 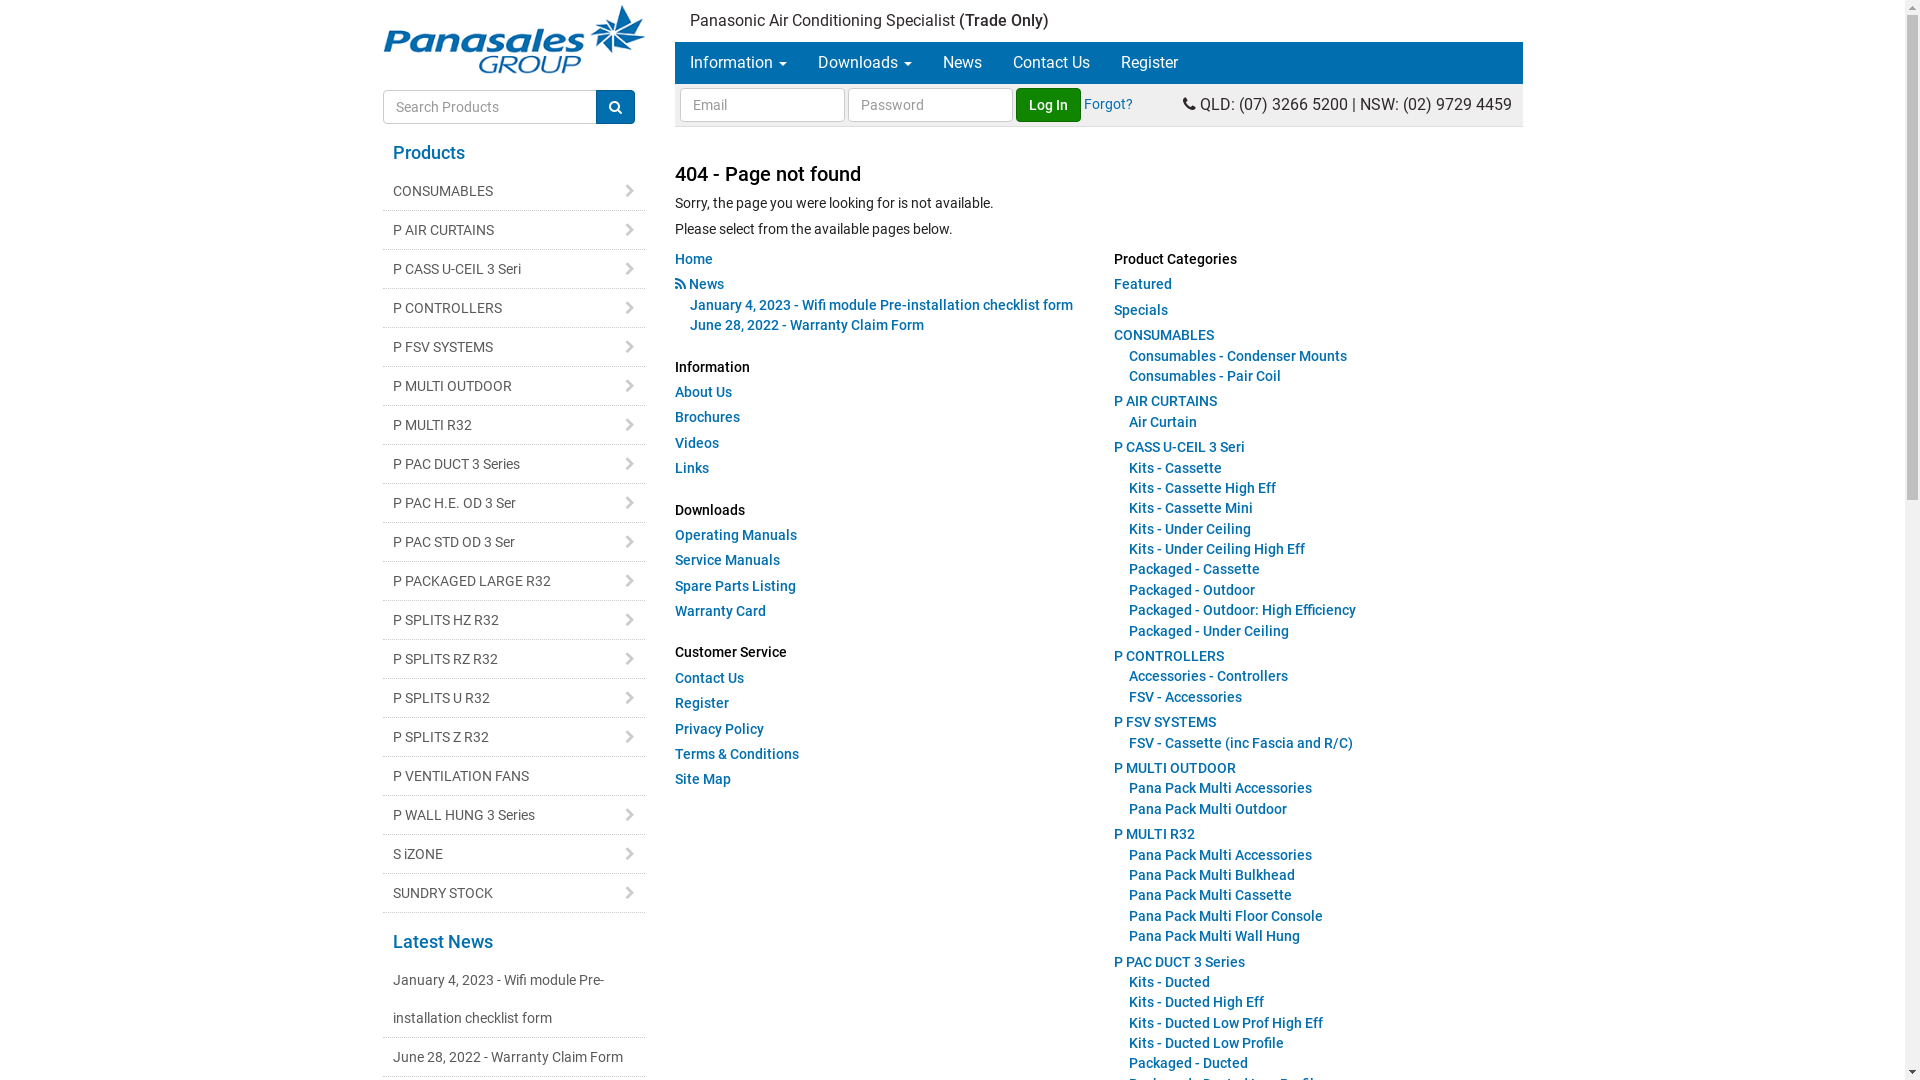 I want to click on Brochures, so click(x=708, y=417).